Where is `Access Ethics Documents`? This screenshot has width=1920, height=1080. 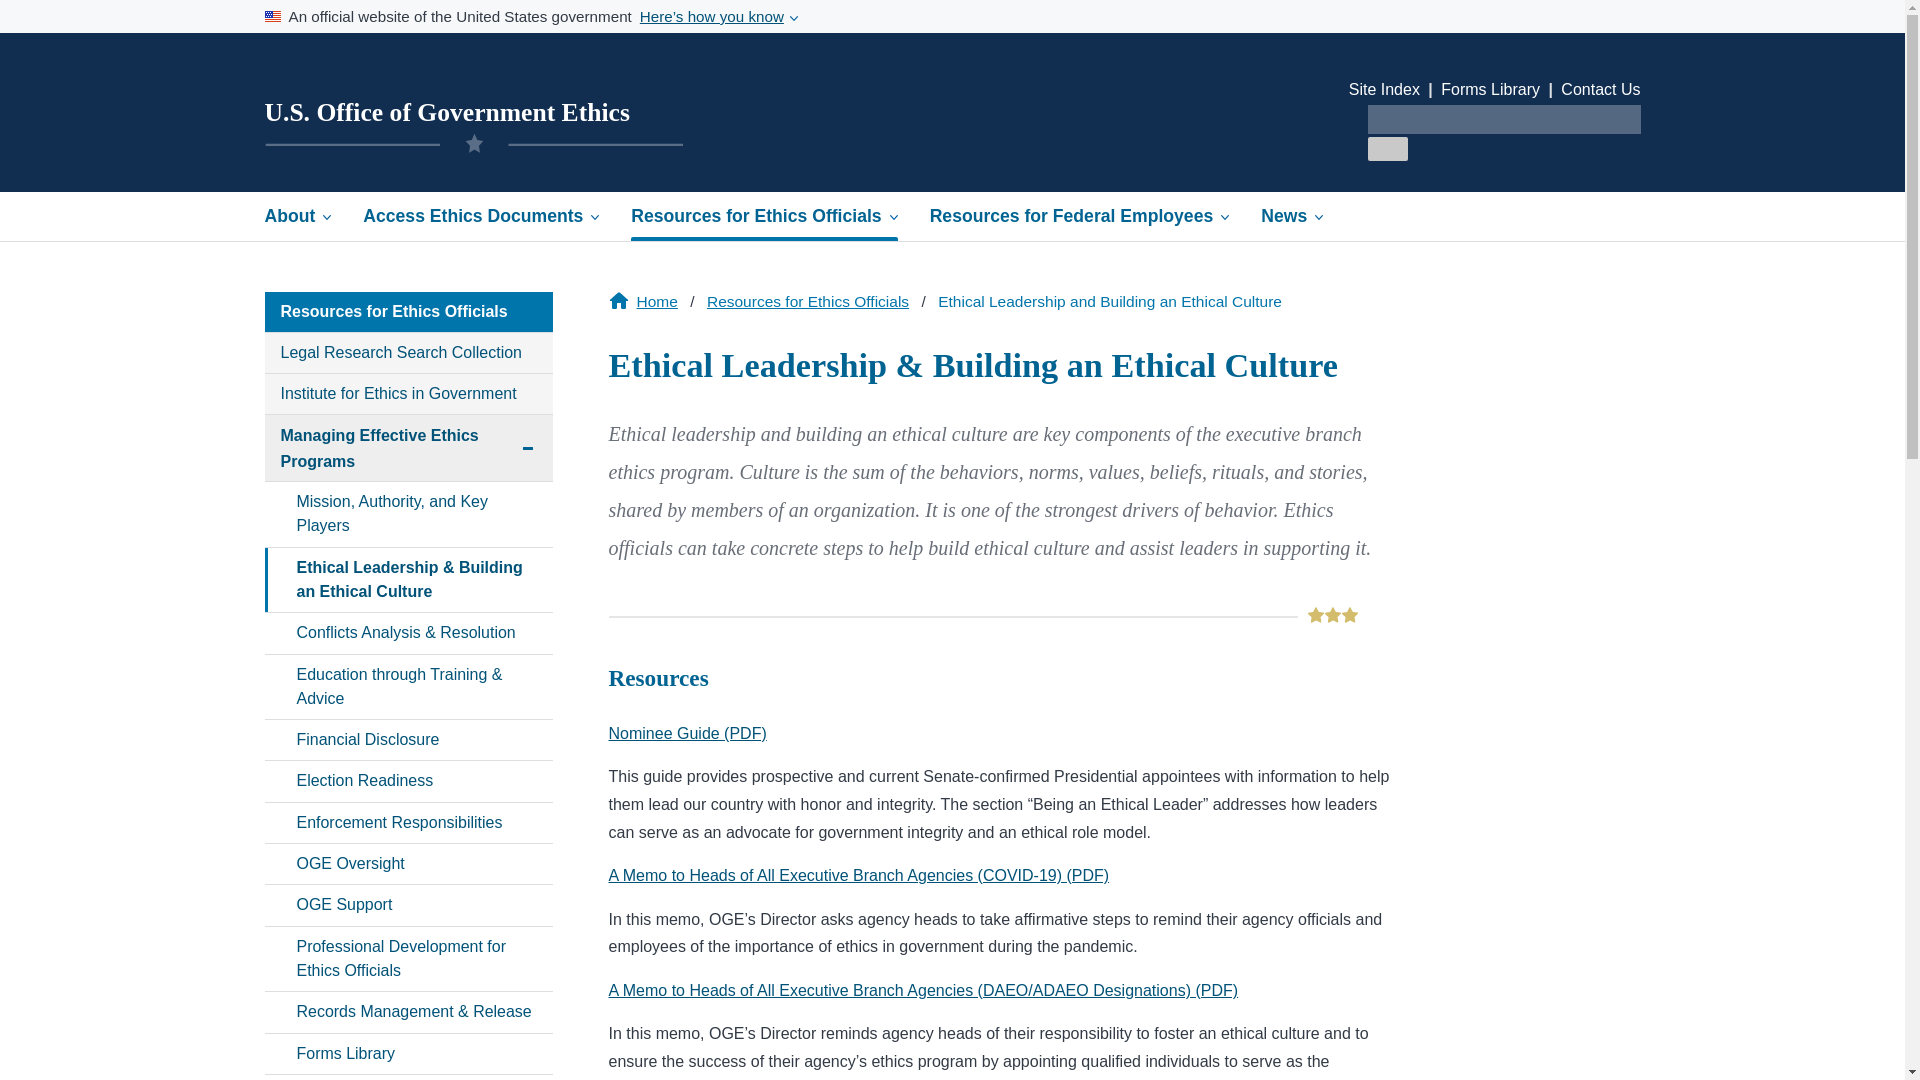 Access Ethics Documents is located at coordinates (480, 216).